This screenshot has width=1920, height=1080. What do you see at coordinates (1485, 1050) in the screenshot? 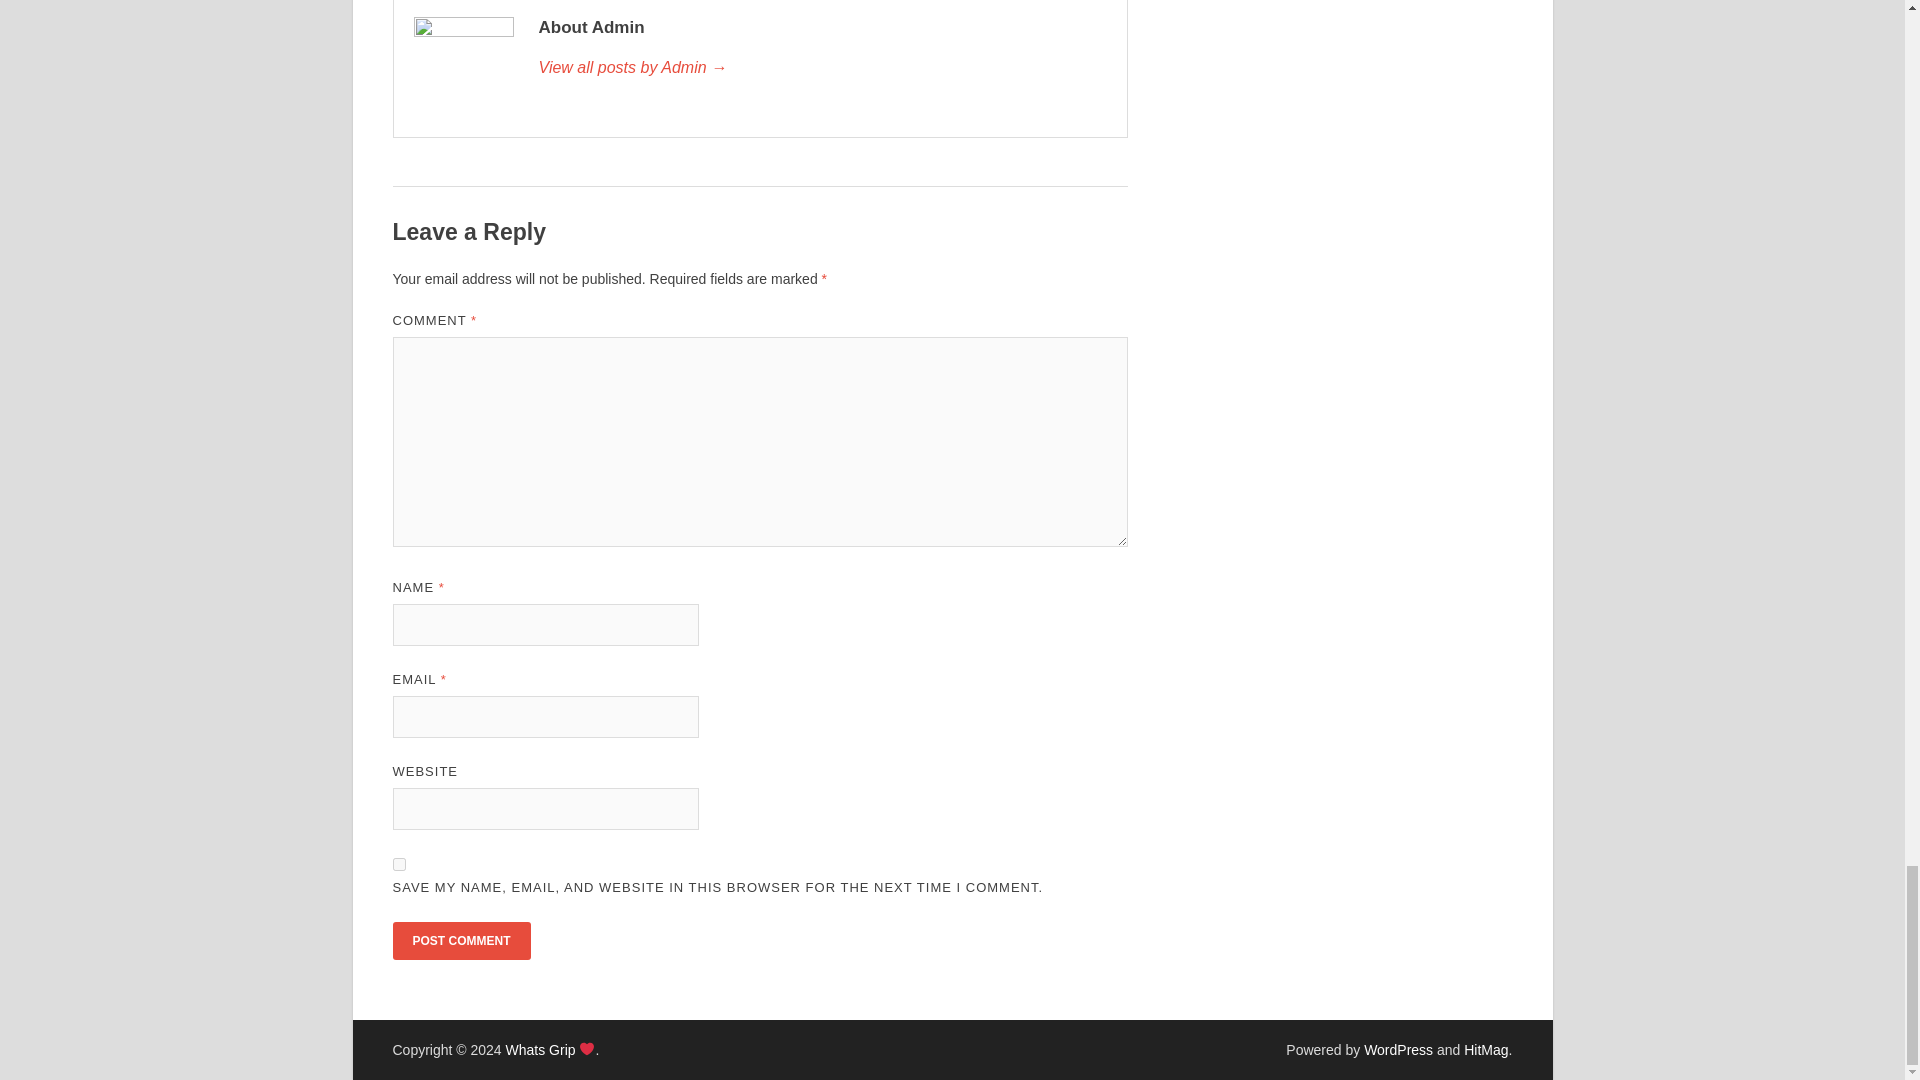
I see `HitMag WordPress Theme` at bounding box center [1485, 1050].